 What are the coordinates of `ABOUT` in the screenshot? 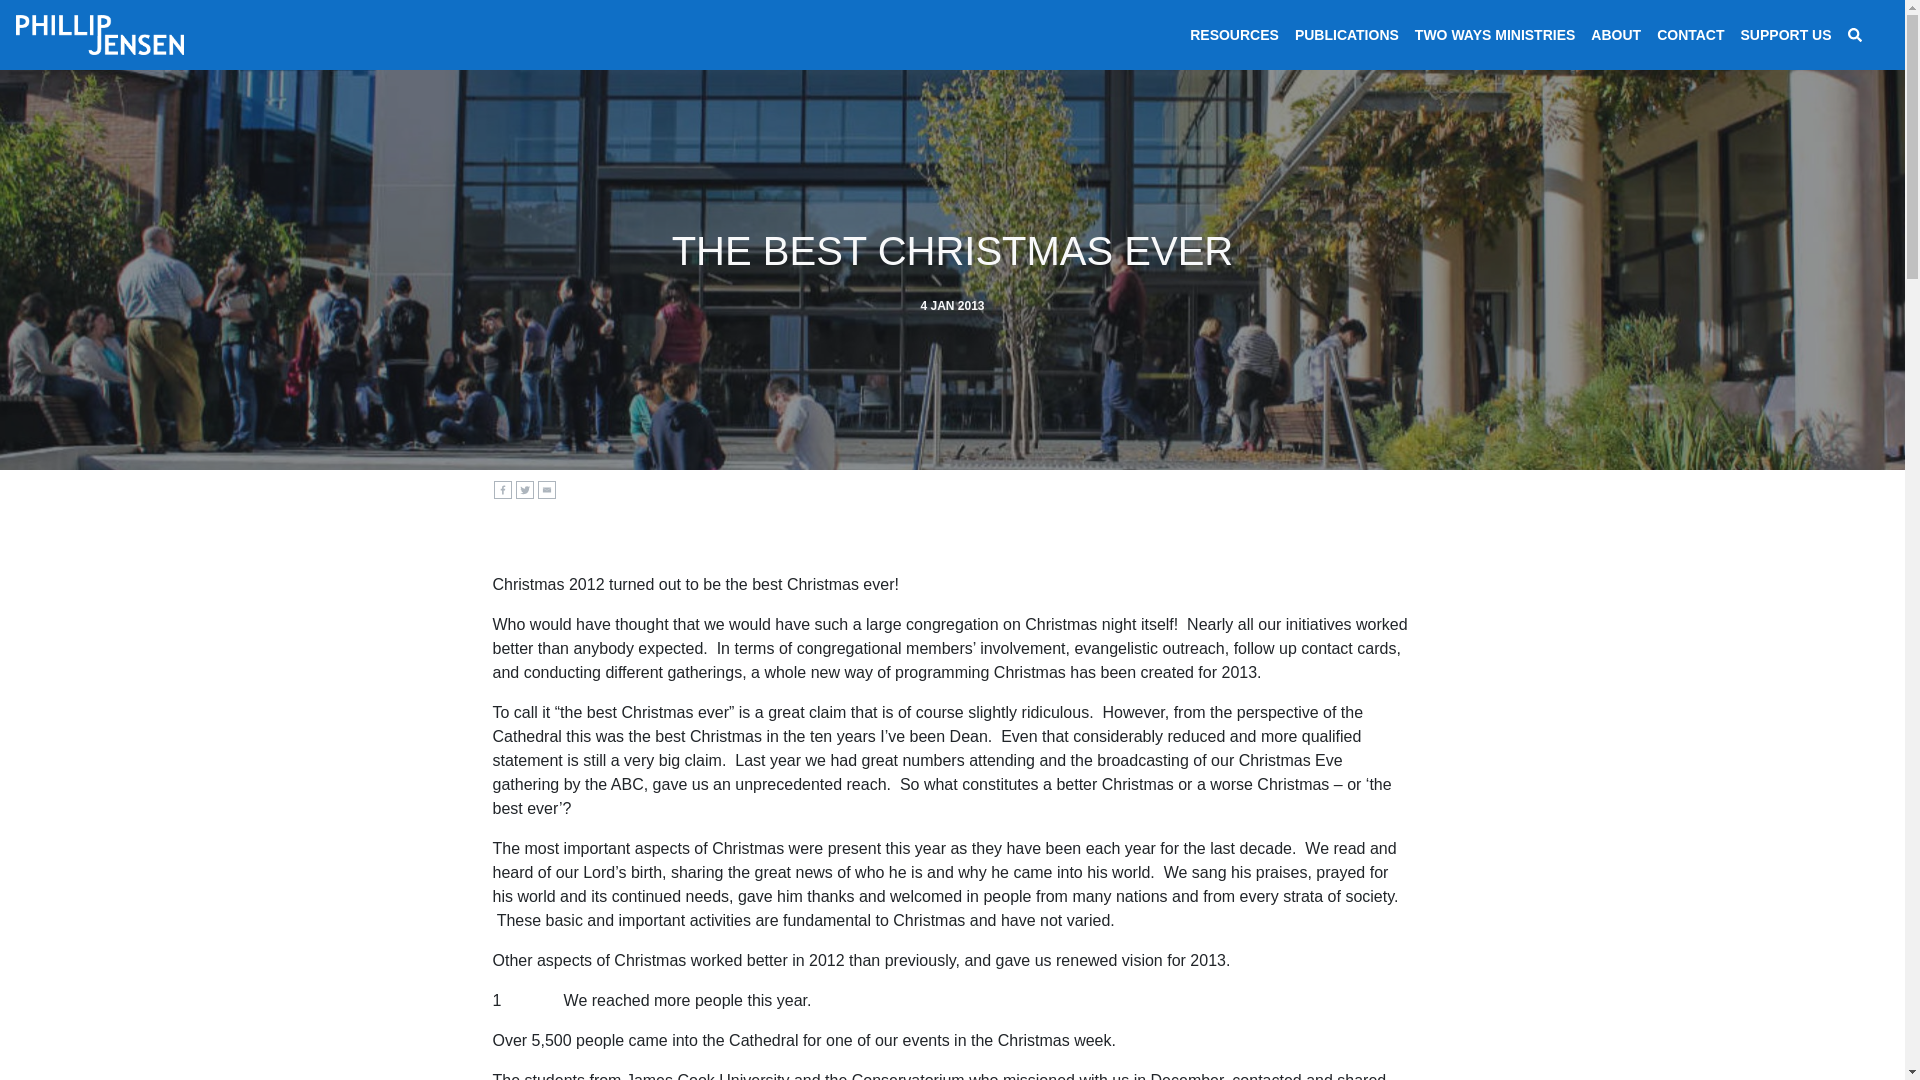 It's located at (1616, 35).